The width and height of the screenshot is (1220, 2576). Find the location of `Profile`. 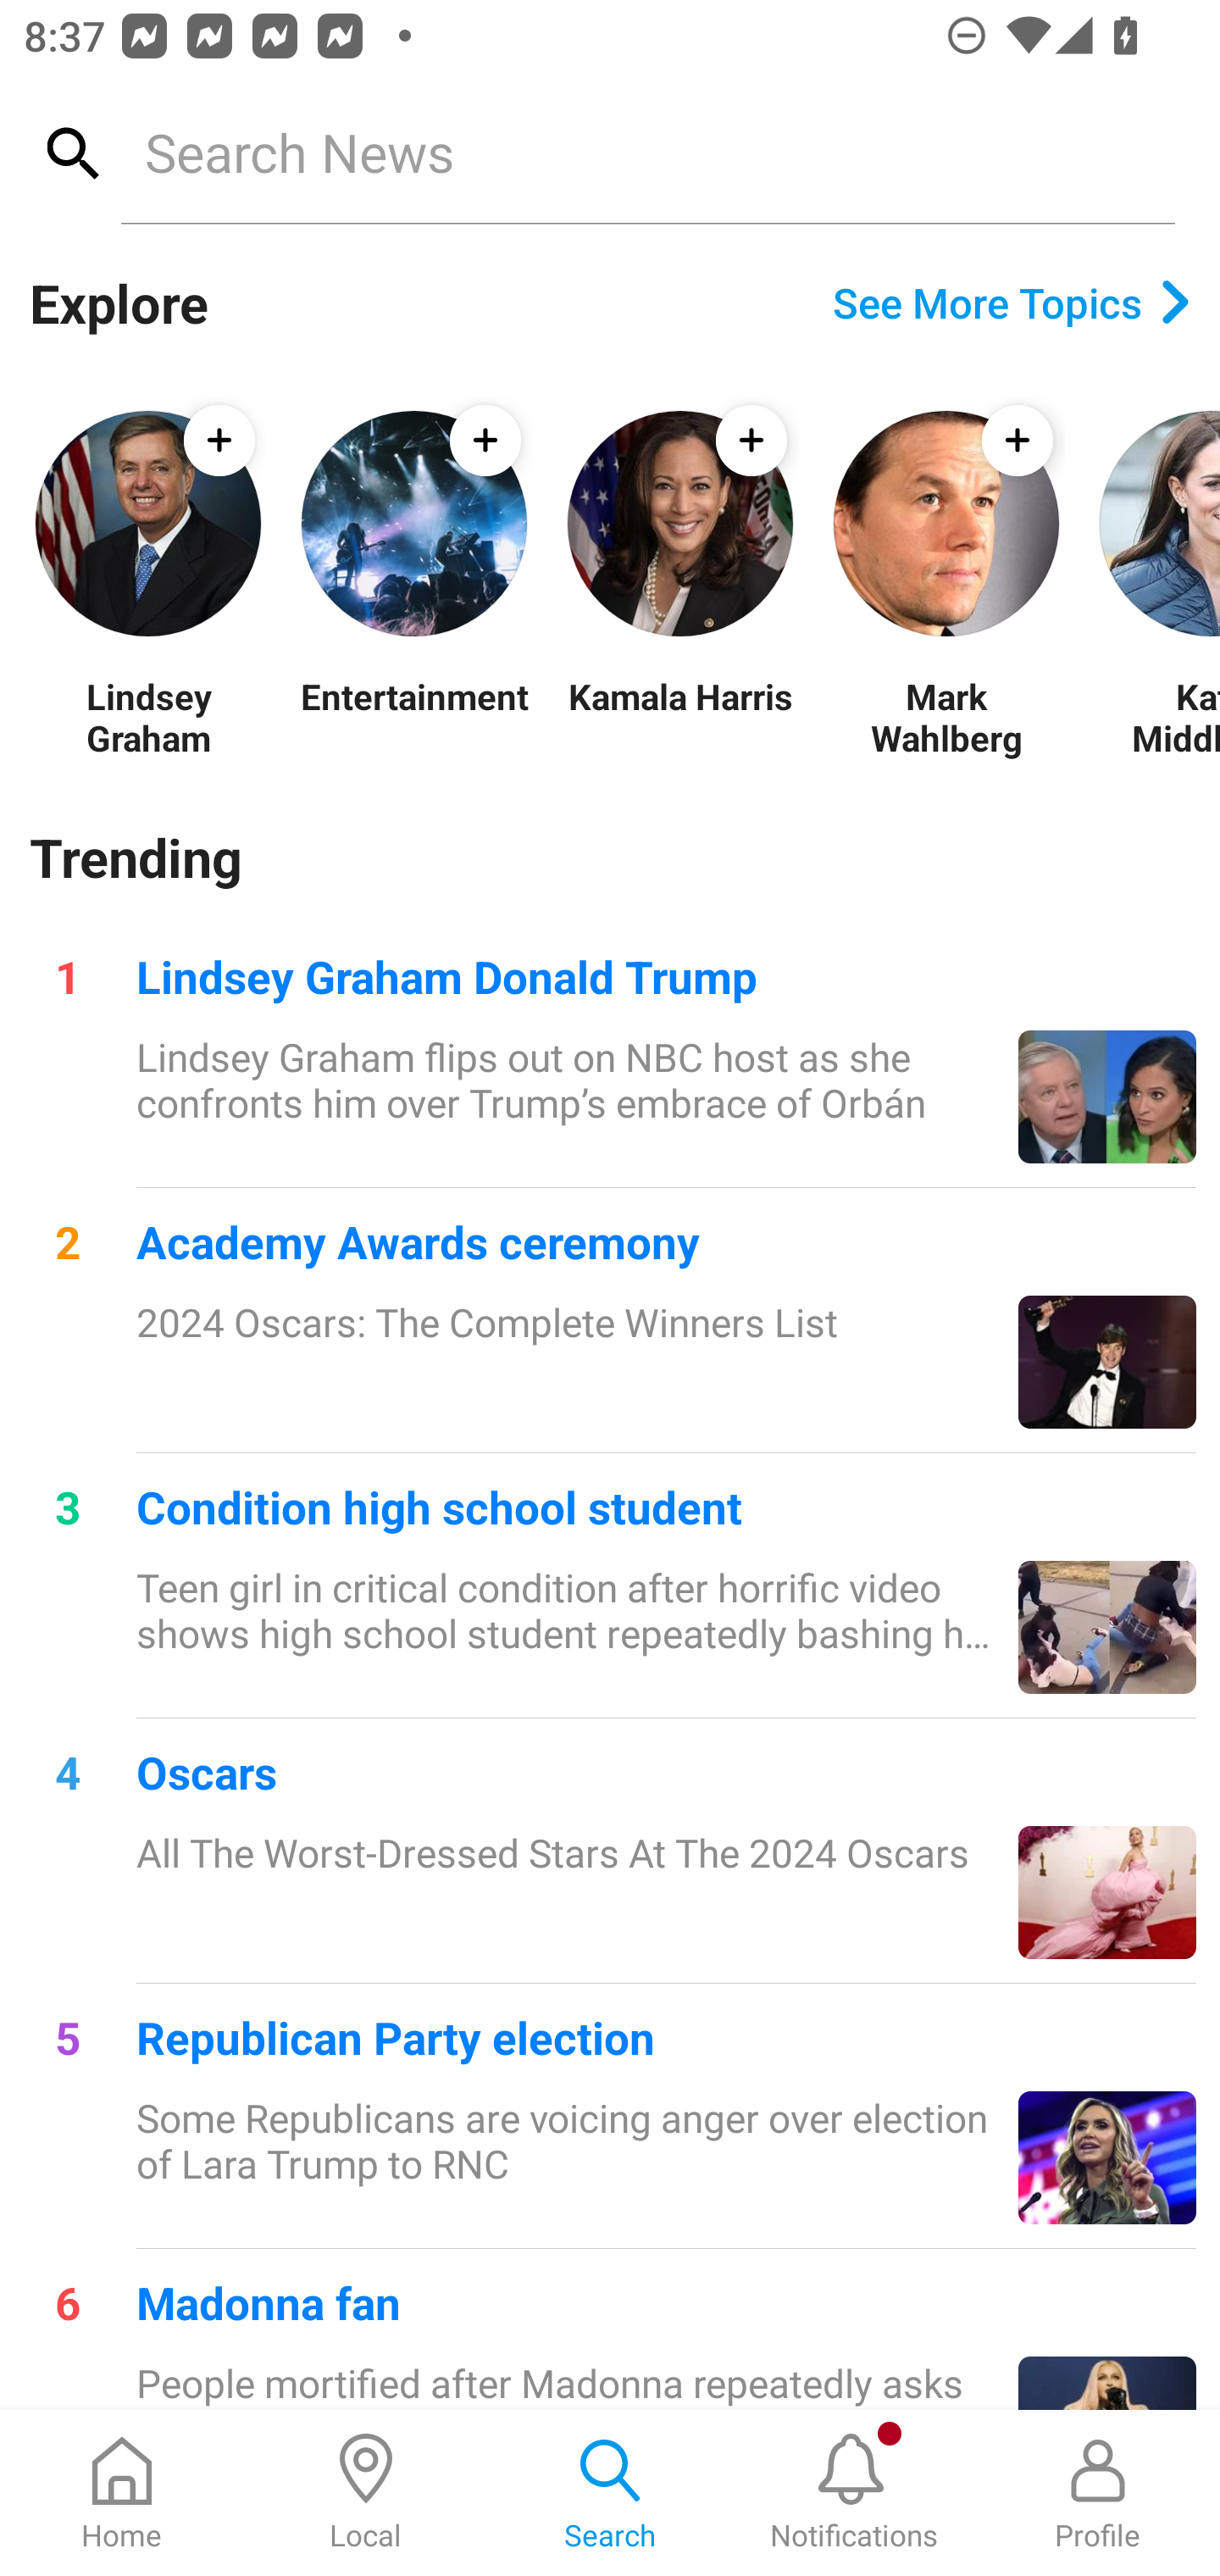

Profile is located at coordinates (1098, 2493).